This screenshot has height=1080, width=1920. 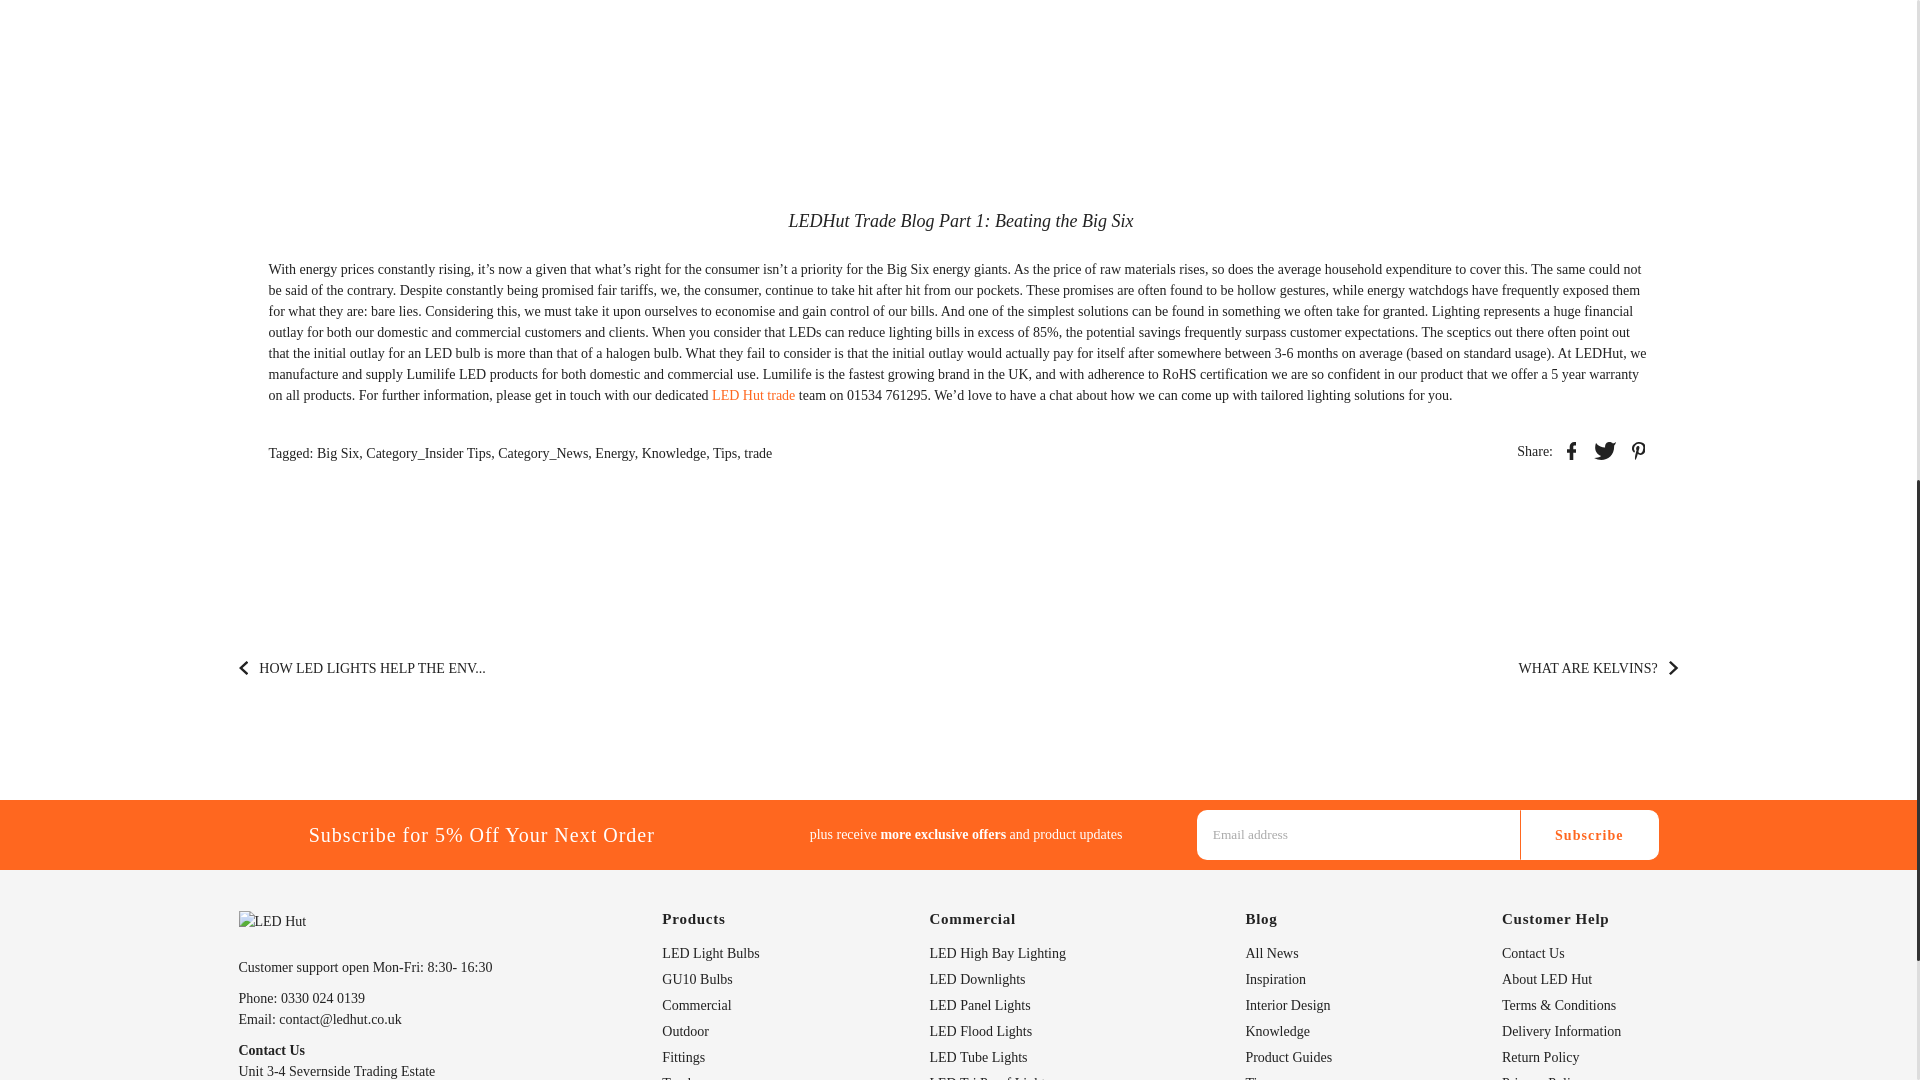 I want to click on Share on Facebook, so click(x=1570, y=450).